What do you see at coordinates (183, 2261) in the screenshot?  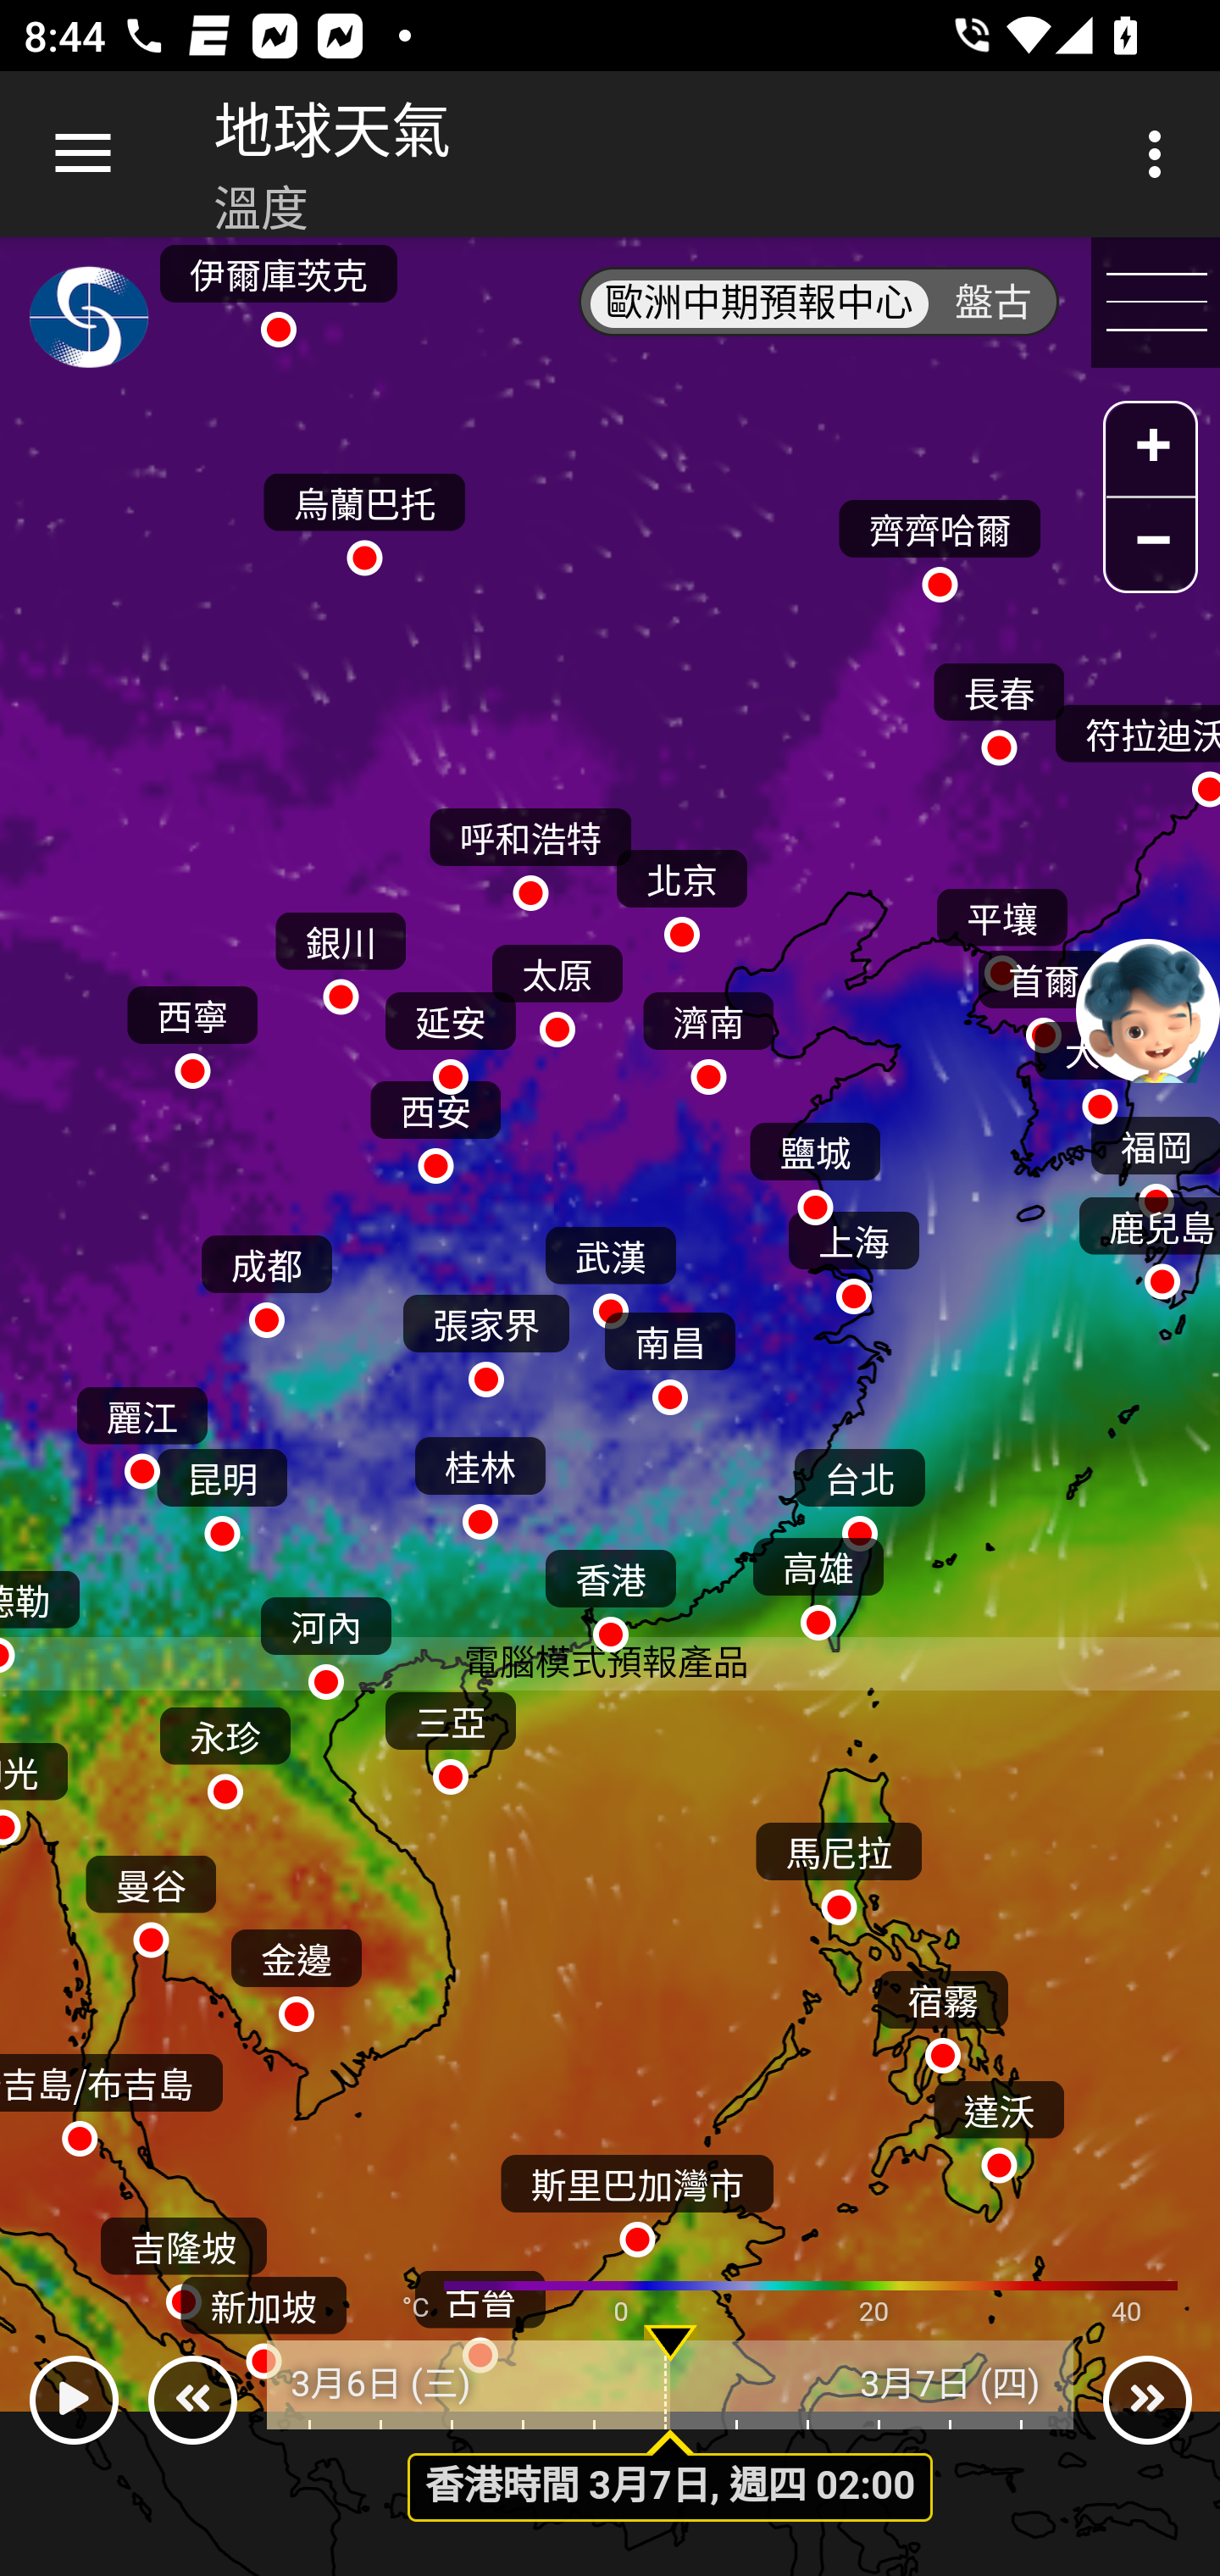 I see `吉隆坡` at bounding box center [183, 2261].